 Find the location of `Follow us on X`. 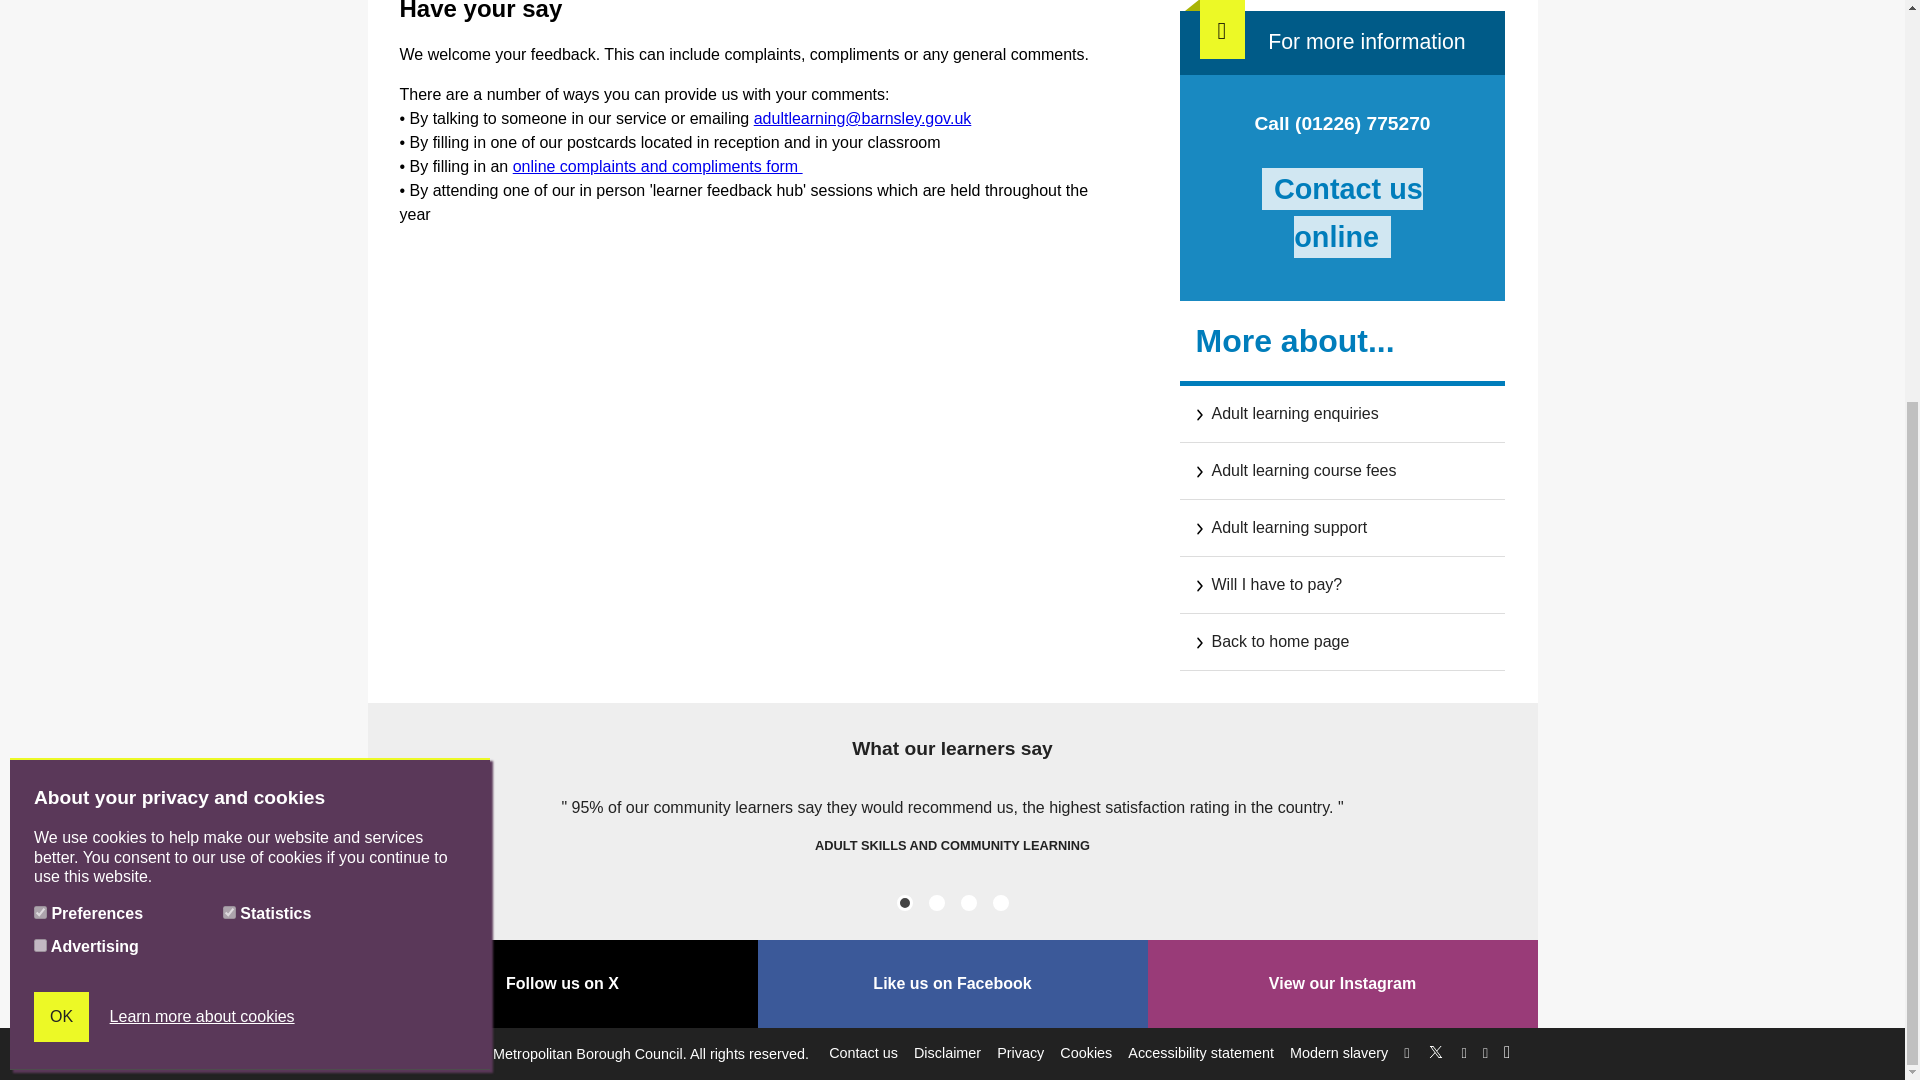

Follow us on X is located at coordinates (563, 984).